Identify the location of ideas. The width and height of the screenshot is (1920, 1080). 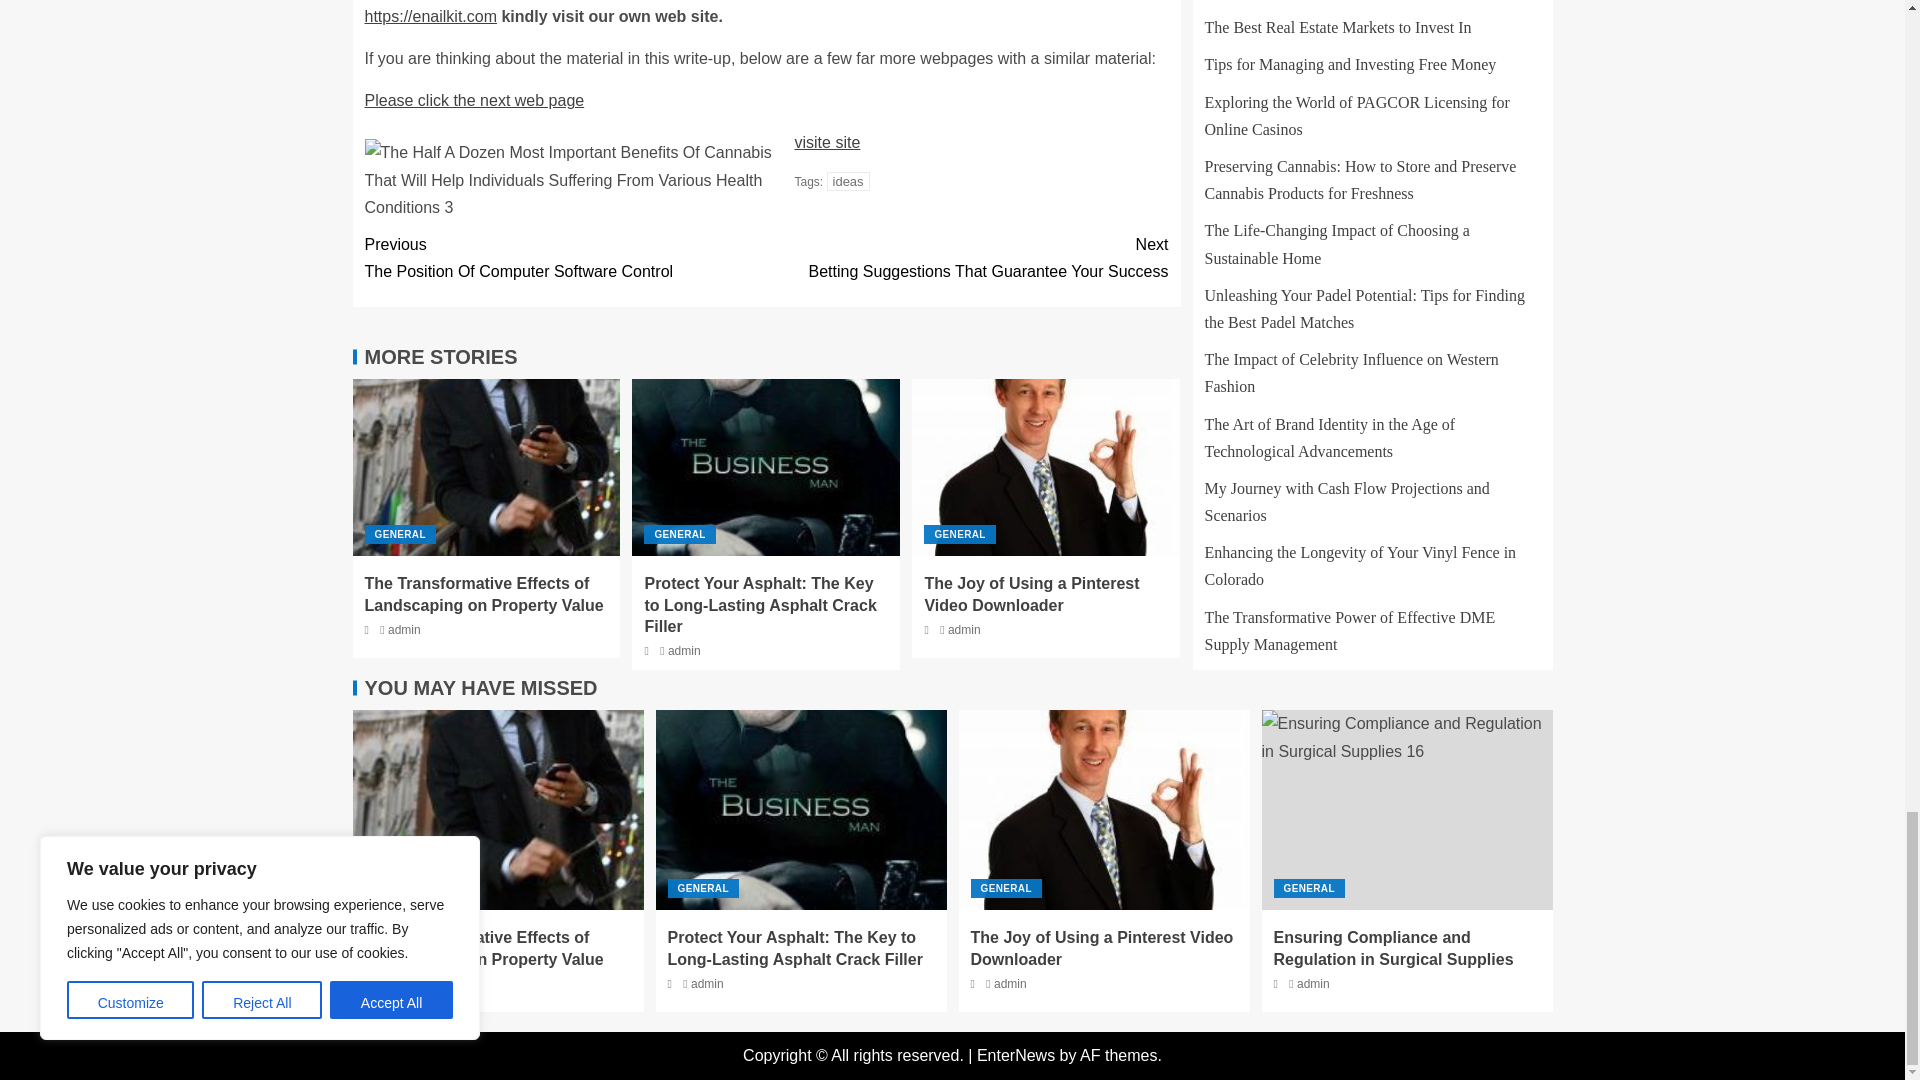
(966, 258).